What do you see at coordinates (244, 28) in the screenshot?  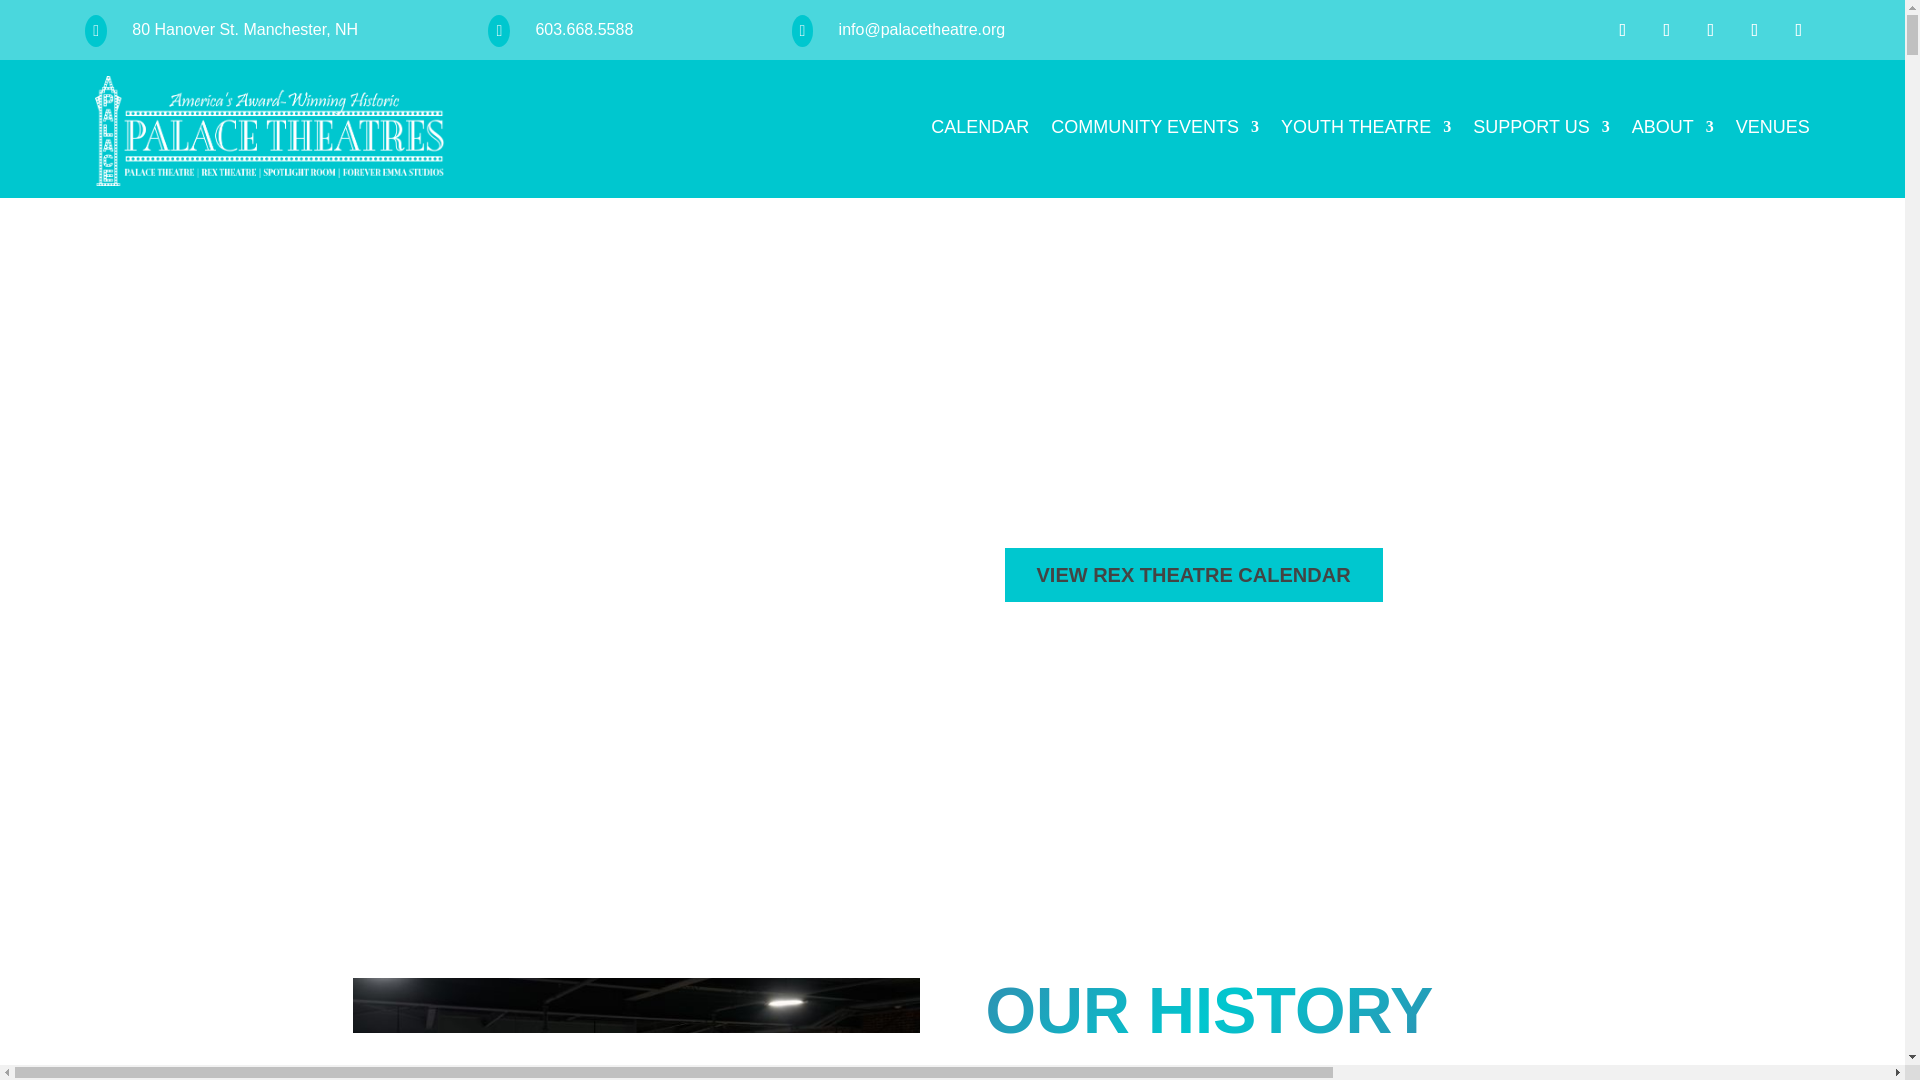 I see `80 Hanover St. Manchester, NH` at bounding box center [244, 28].